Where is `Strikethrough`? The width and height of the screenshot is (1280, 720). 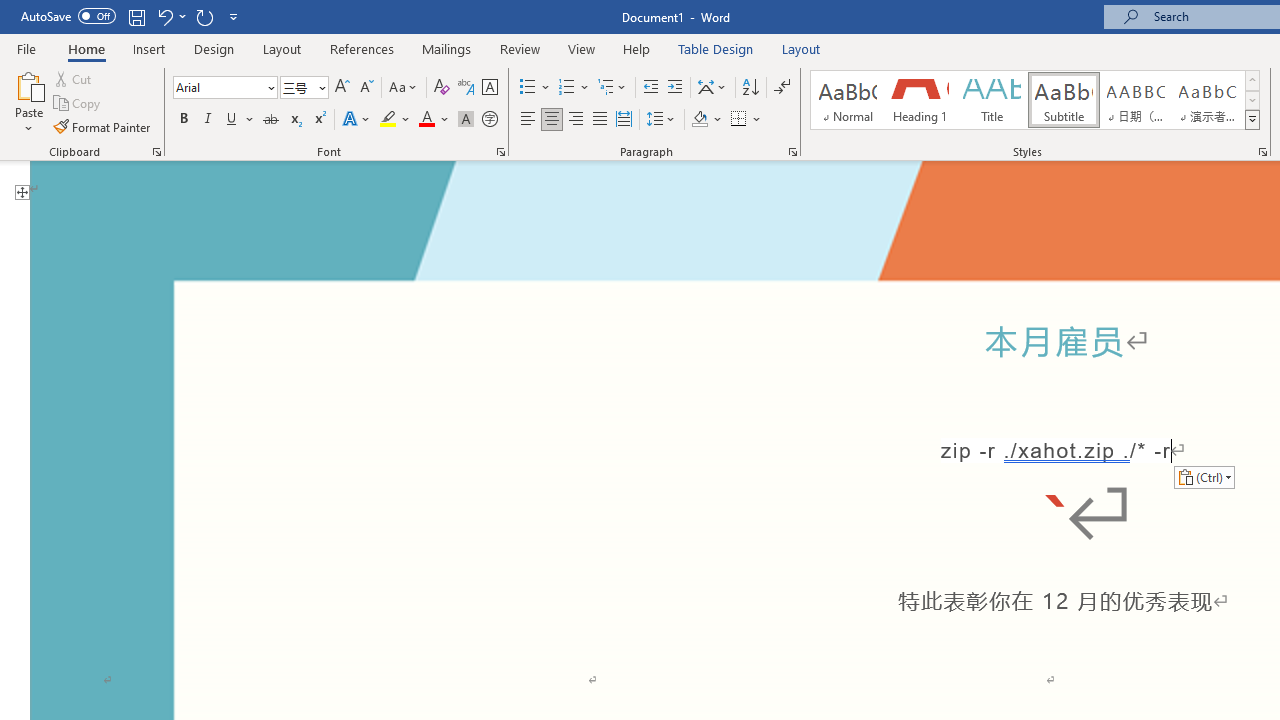
Strikethrough is located at coordinates (270, 120).